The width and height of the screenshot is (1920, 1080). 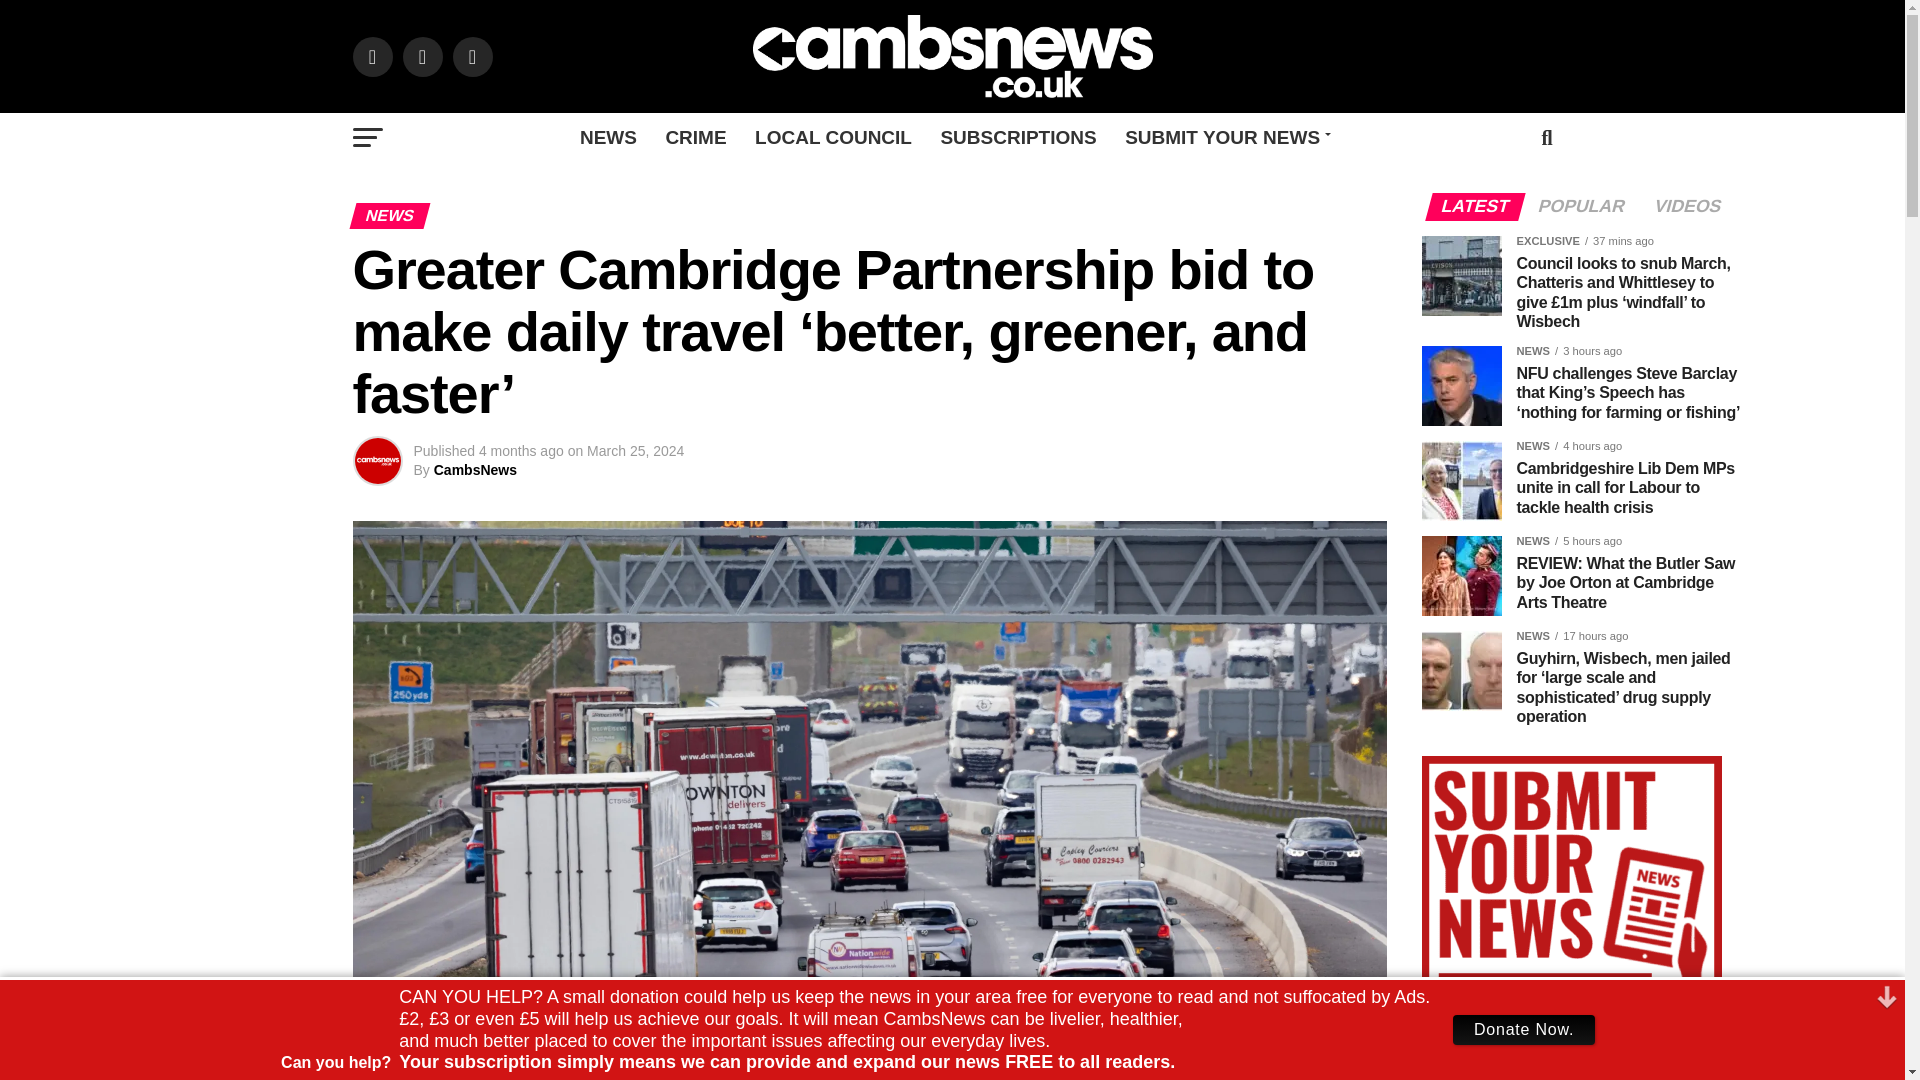 I want to click on SUBMIT YOUR NEWS, so click(x=1224, y=138).